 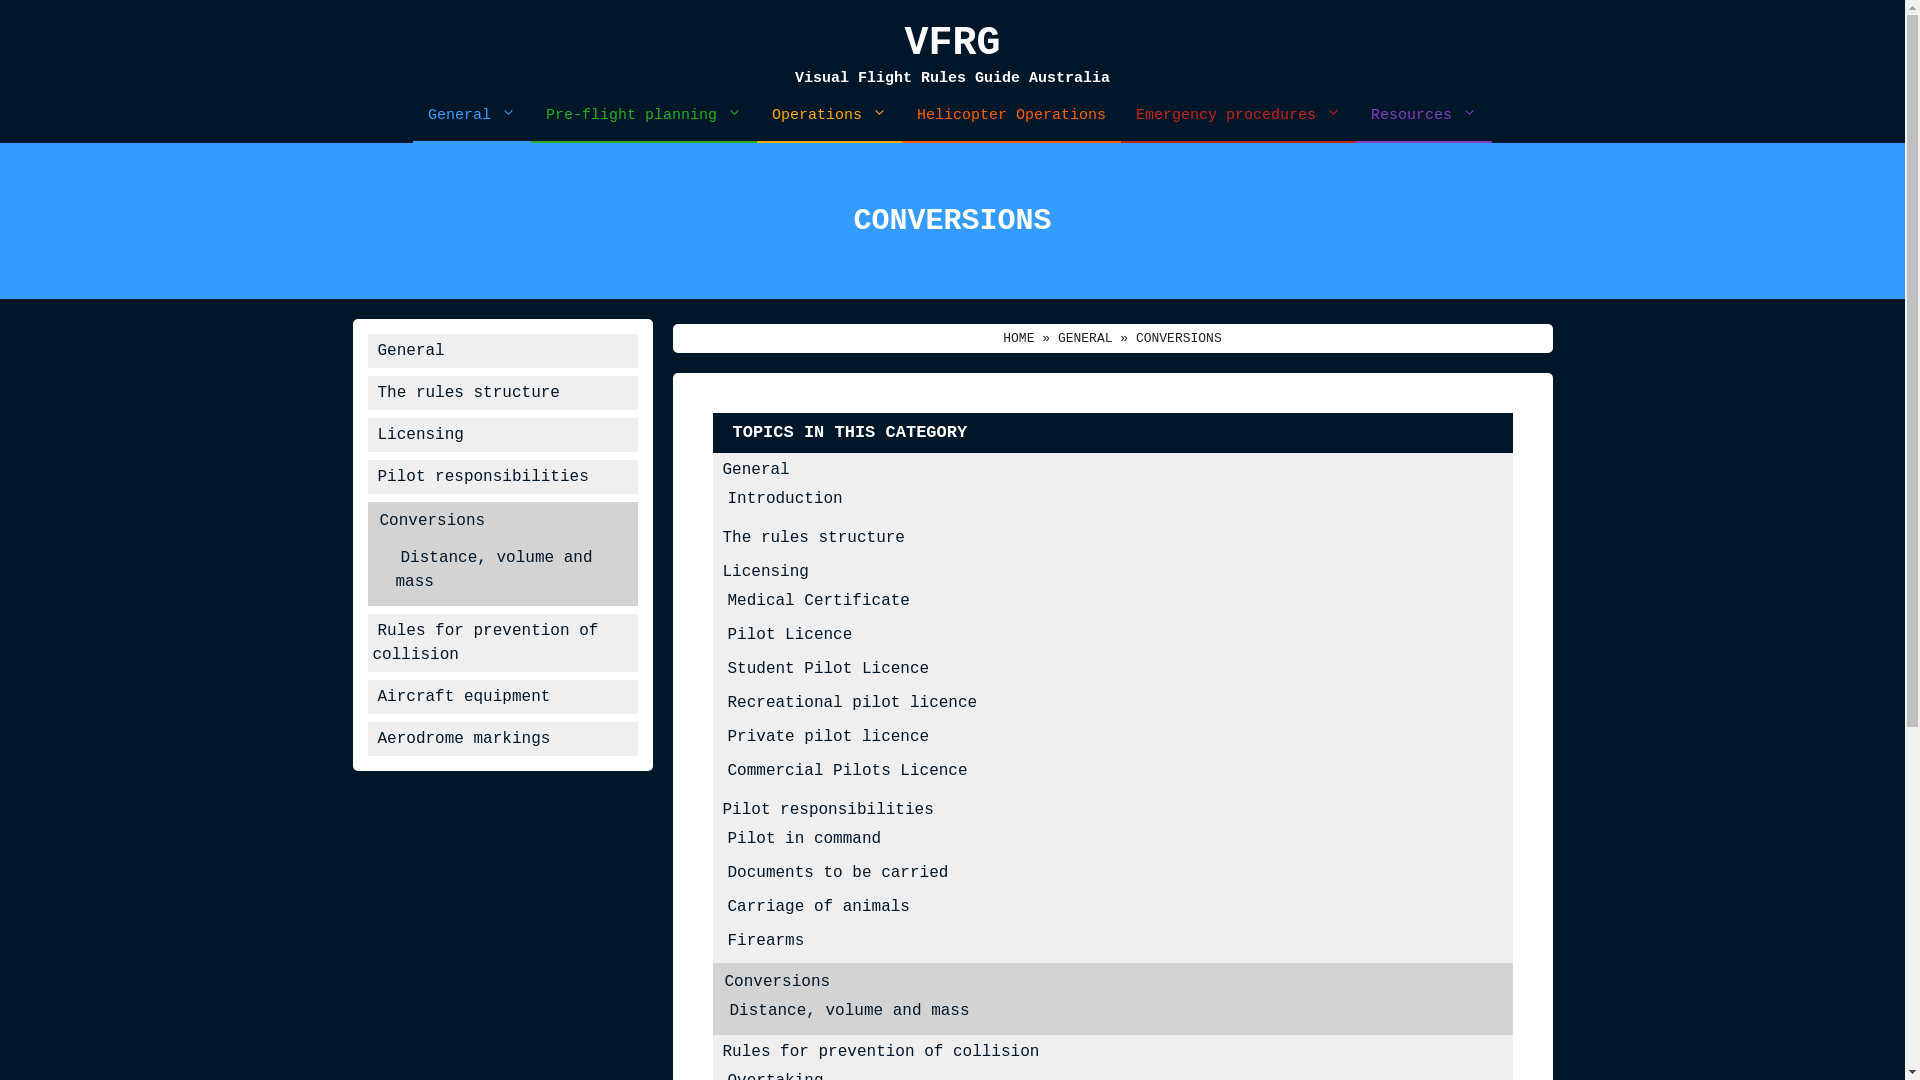 I want to click on General, so click(x=756, y=470).